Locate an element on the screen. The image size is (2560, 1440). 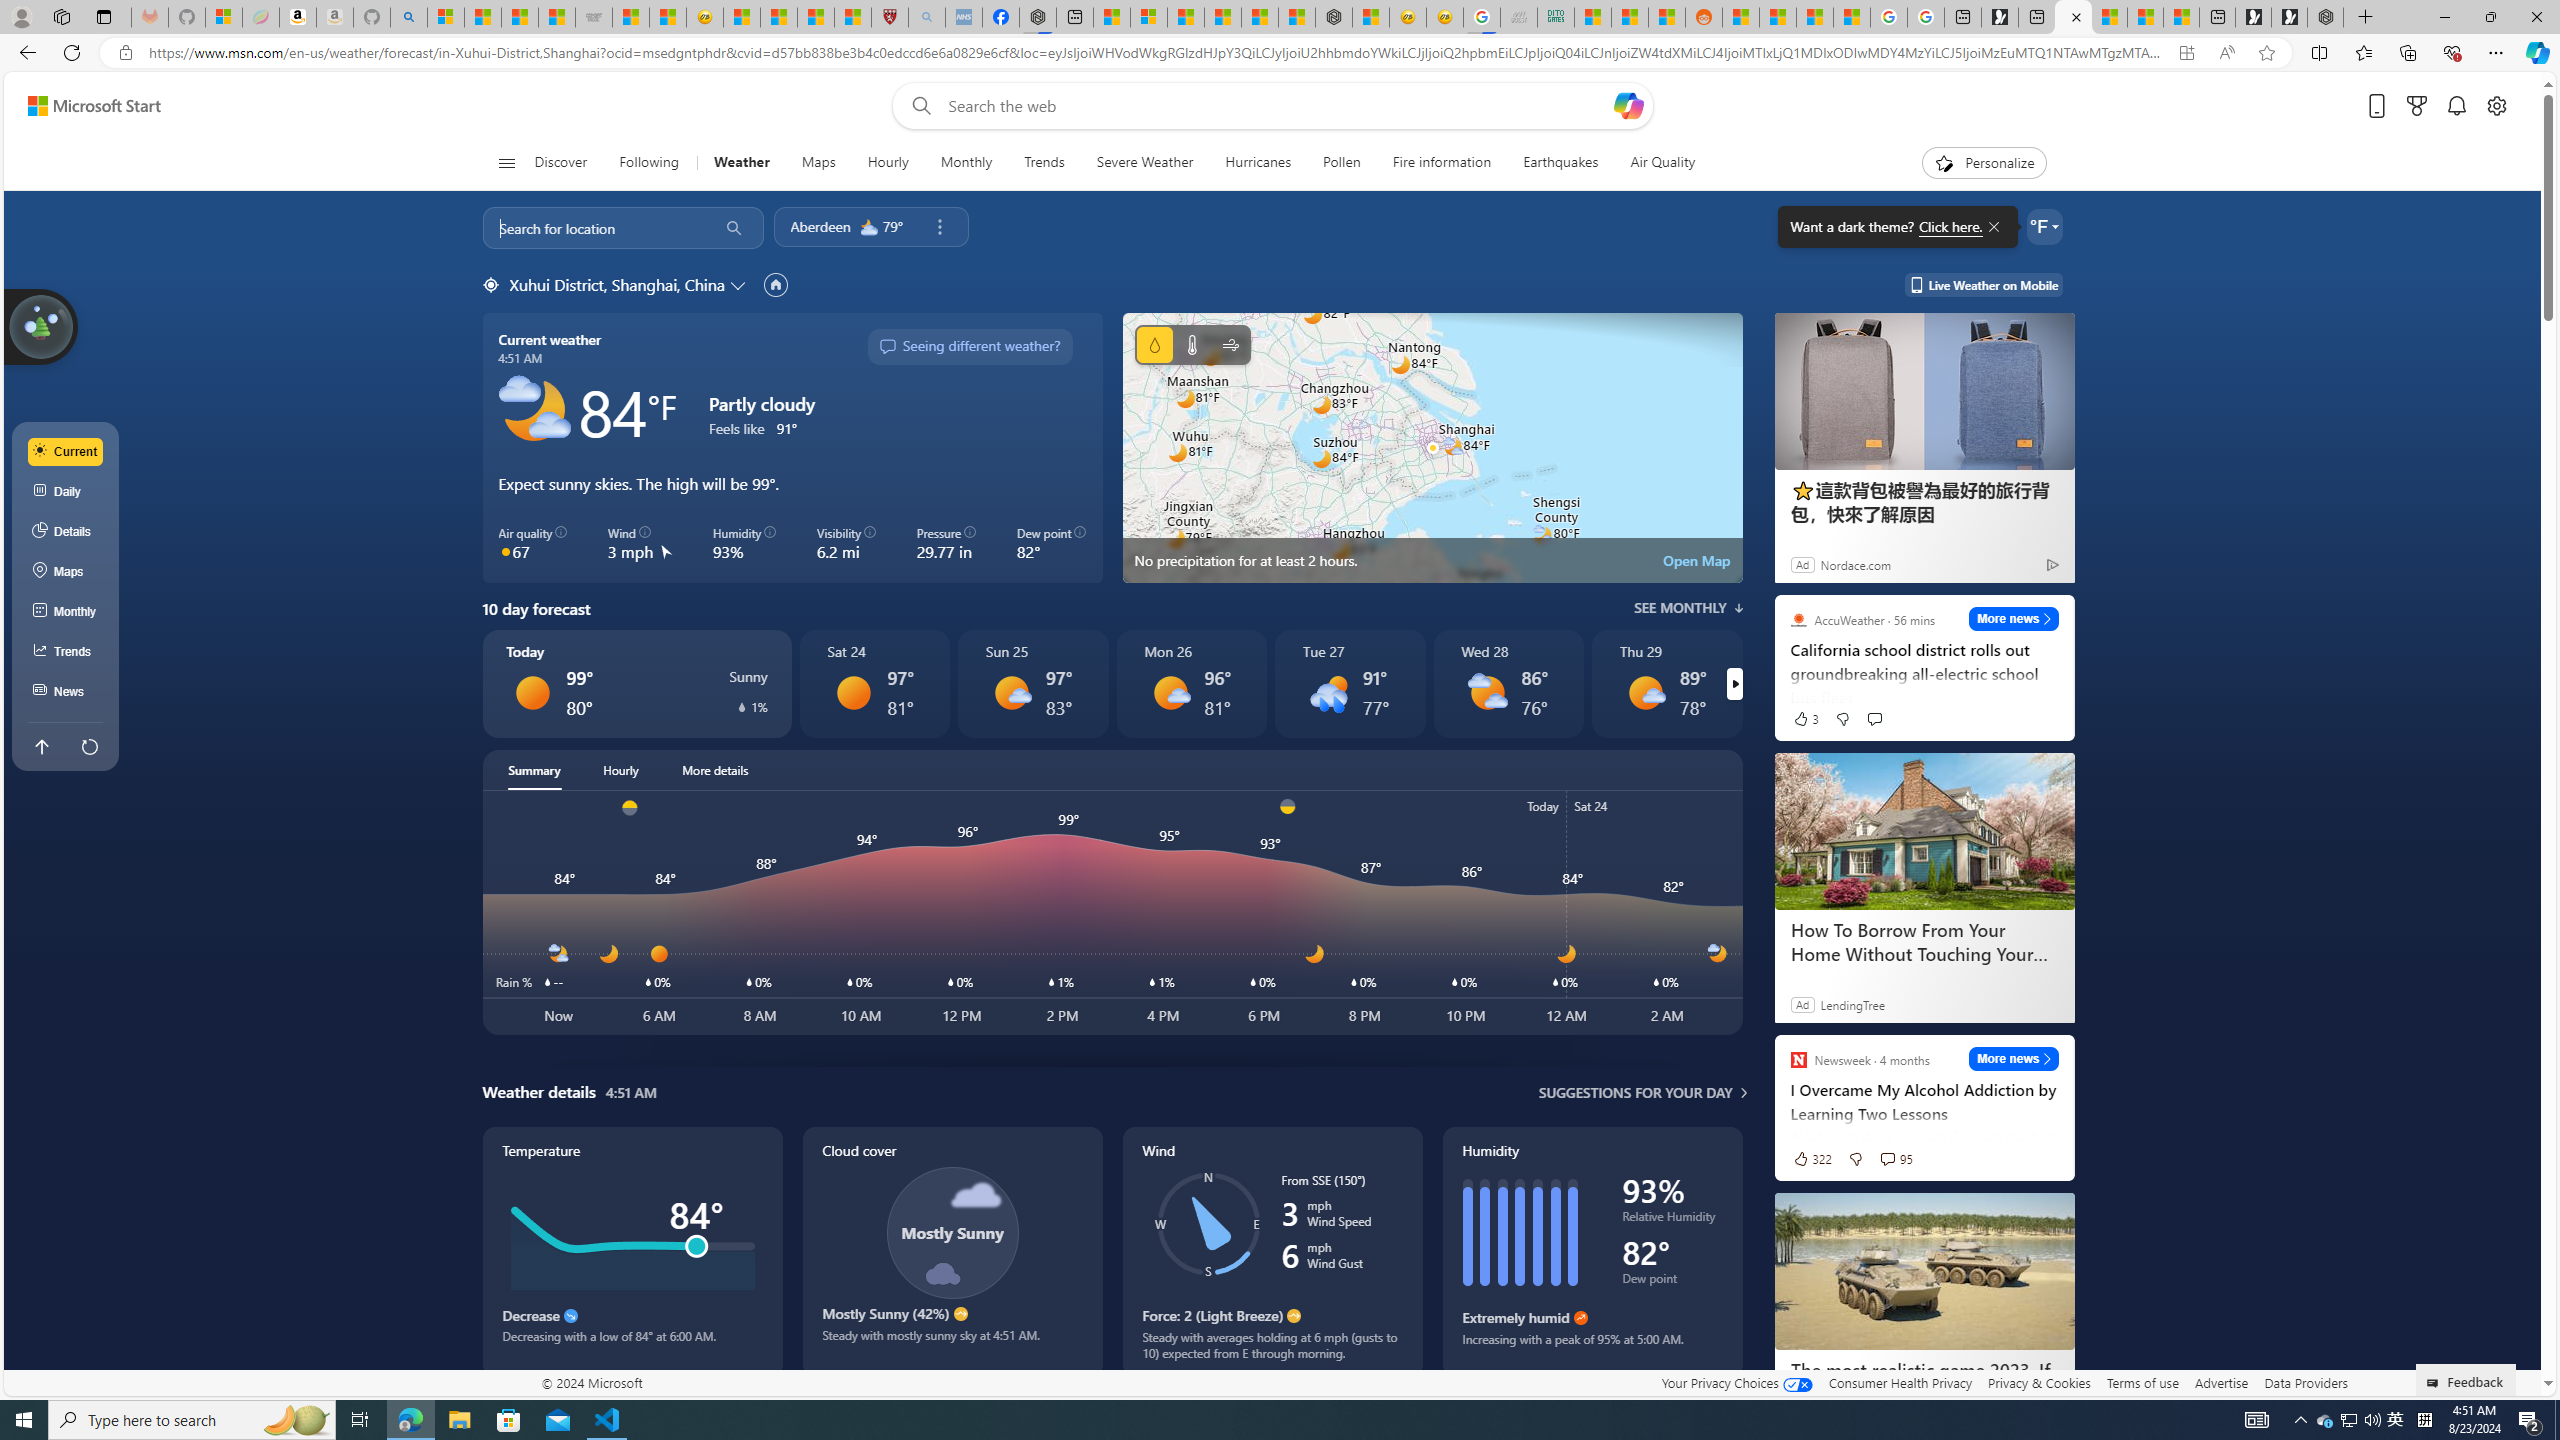
Combat Siege is located at coordinates (594, 17).